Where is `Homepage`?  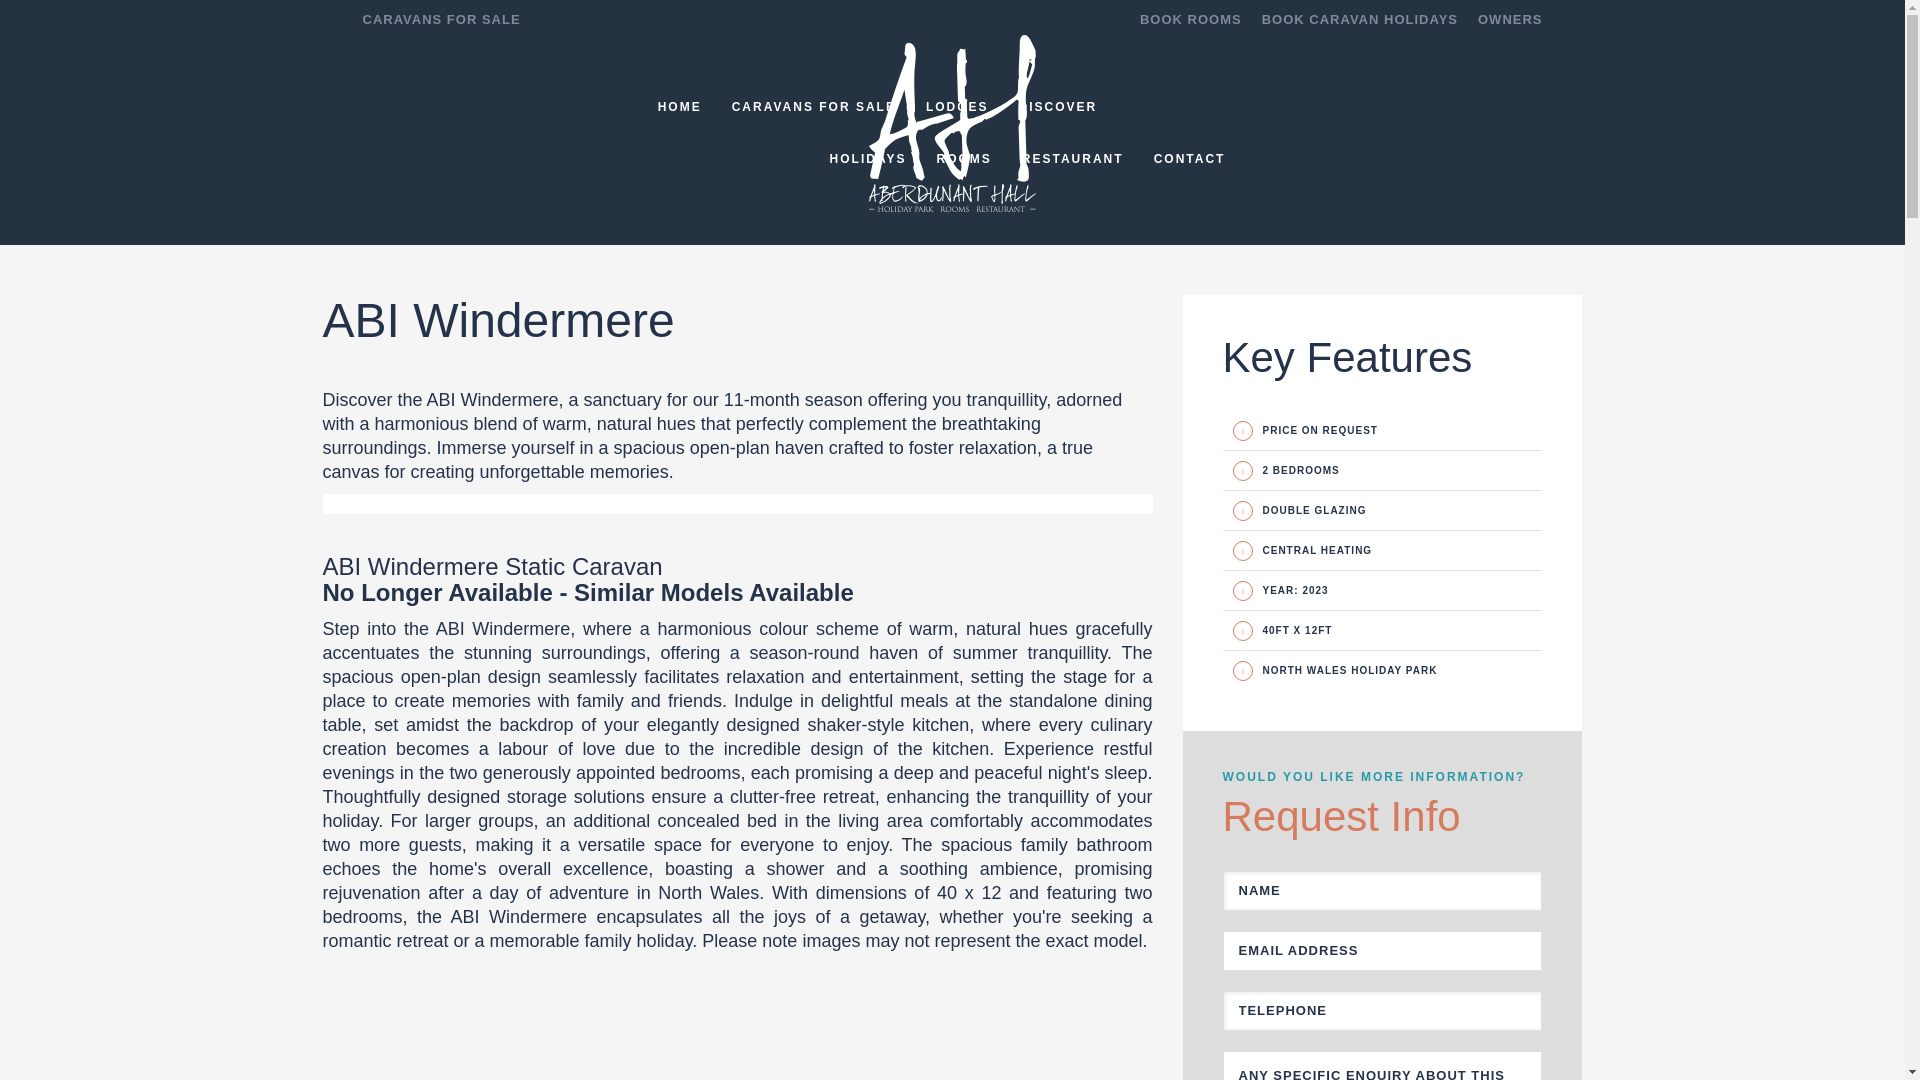
Homepage is located at coordinates (952, 146).